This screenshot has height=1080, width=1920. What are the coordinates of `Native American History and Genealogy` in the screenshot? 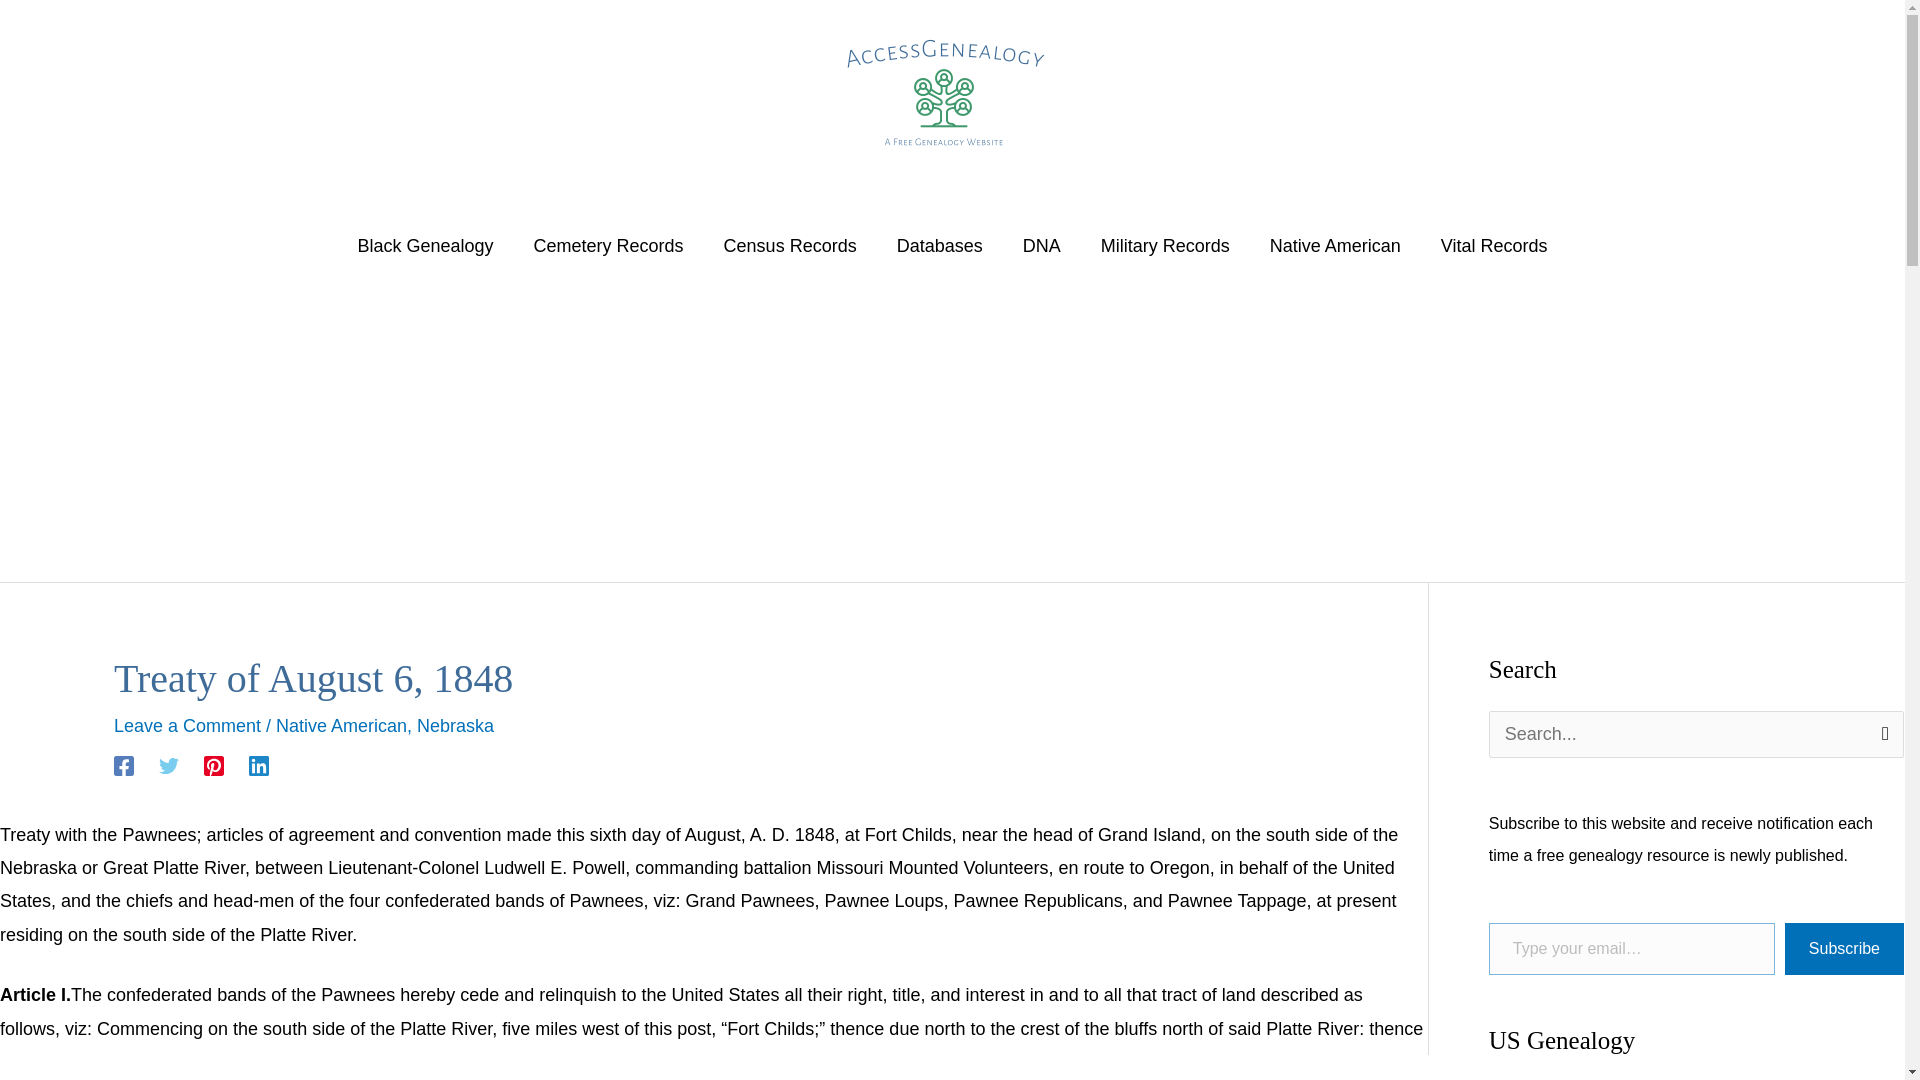 It's located at (1334, 245).